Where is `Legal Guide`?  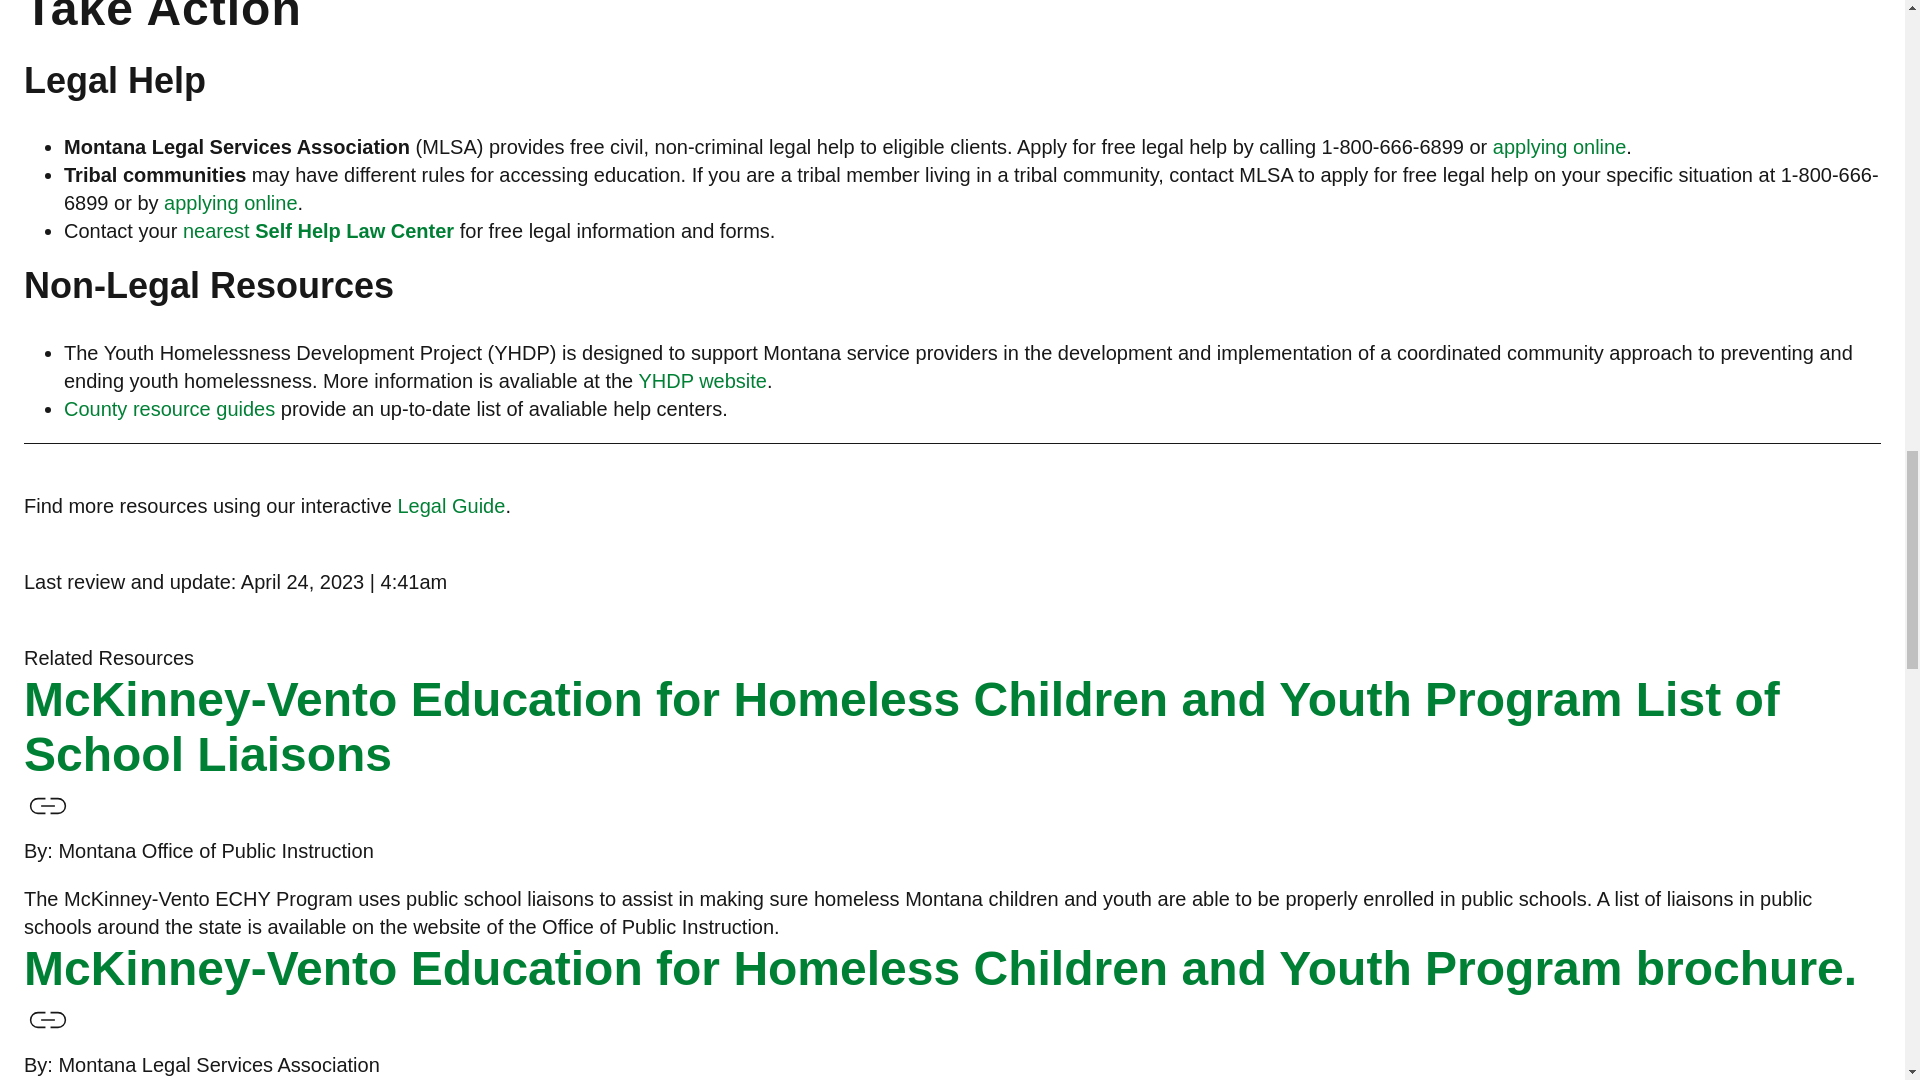 Legal Guide is located at coordinates (452, 506).